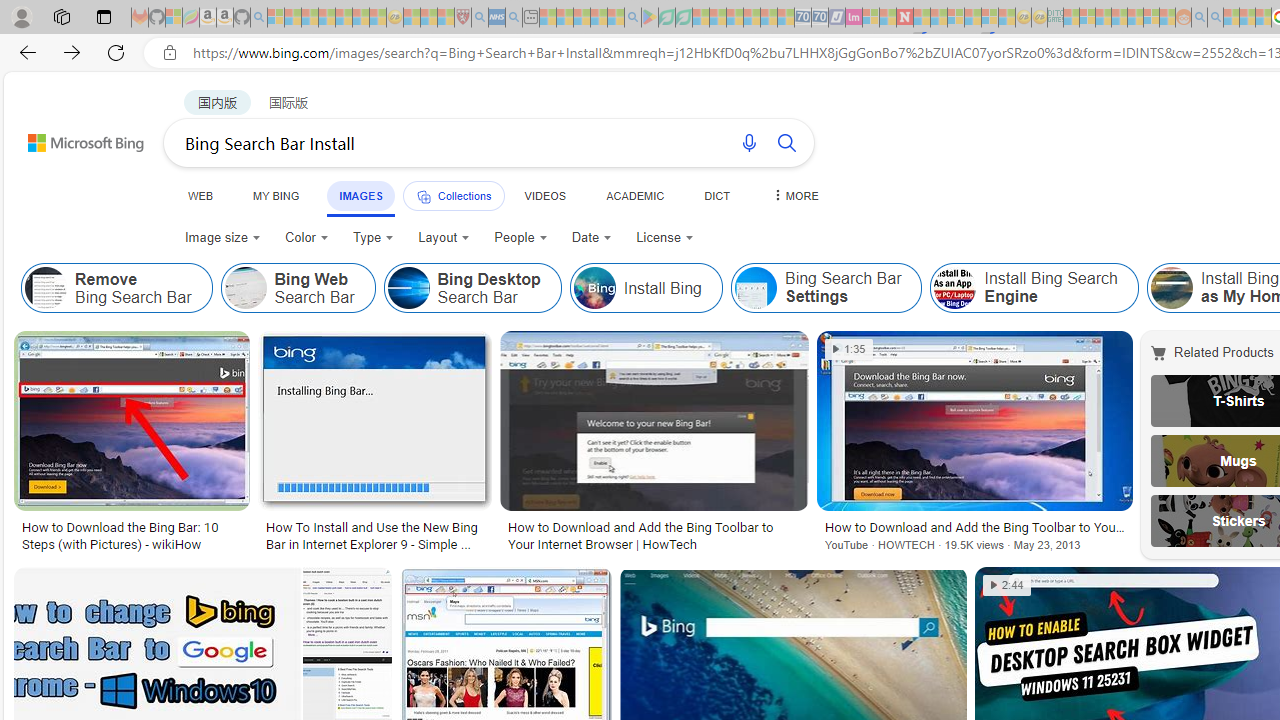 The image size is (1280, 720). Describe the element at coordinates (645, 288) in the screenshot. I see `Install Bing` at that location.